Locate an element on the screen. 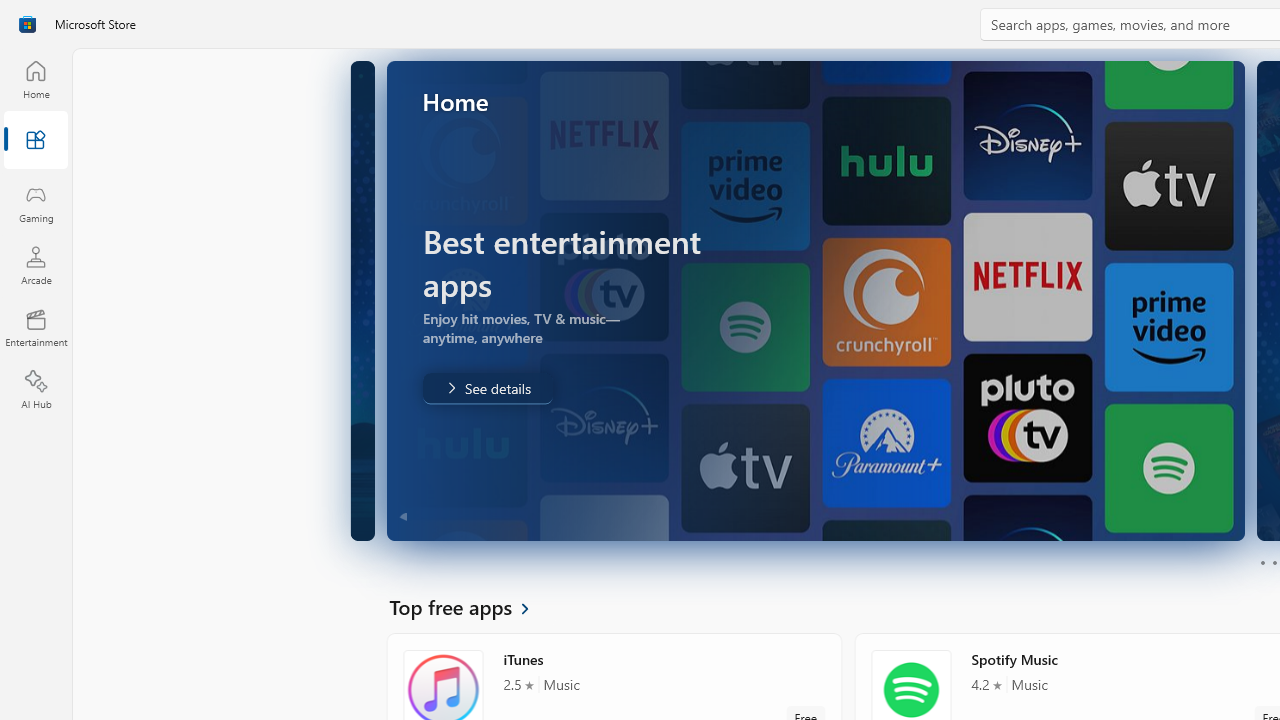  Entertainment is located at coordinates (36, 328).